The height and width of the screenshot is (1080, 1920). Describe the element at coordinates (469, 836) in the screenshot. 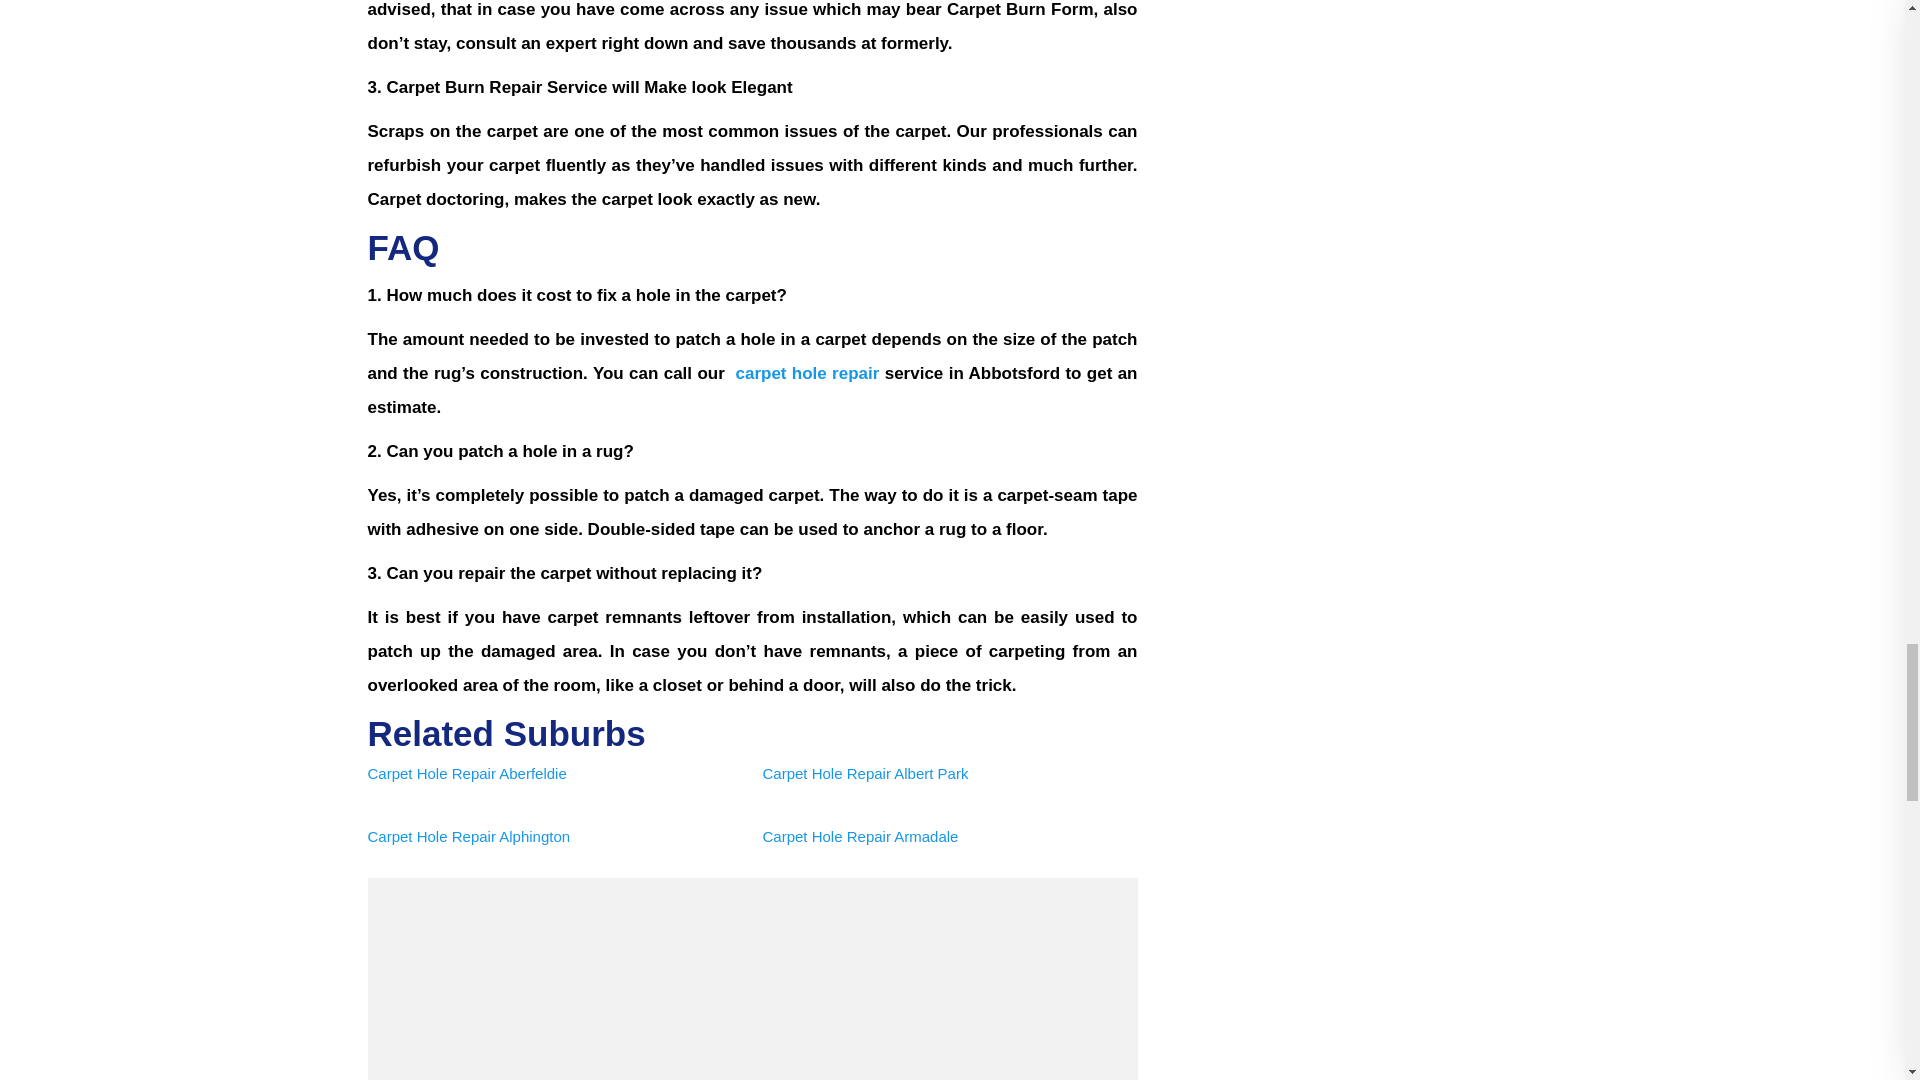

I see `Carpet Hole Repair Alphington` at that location.